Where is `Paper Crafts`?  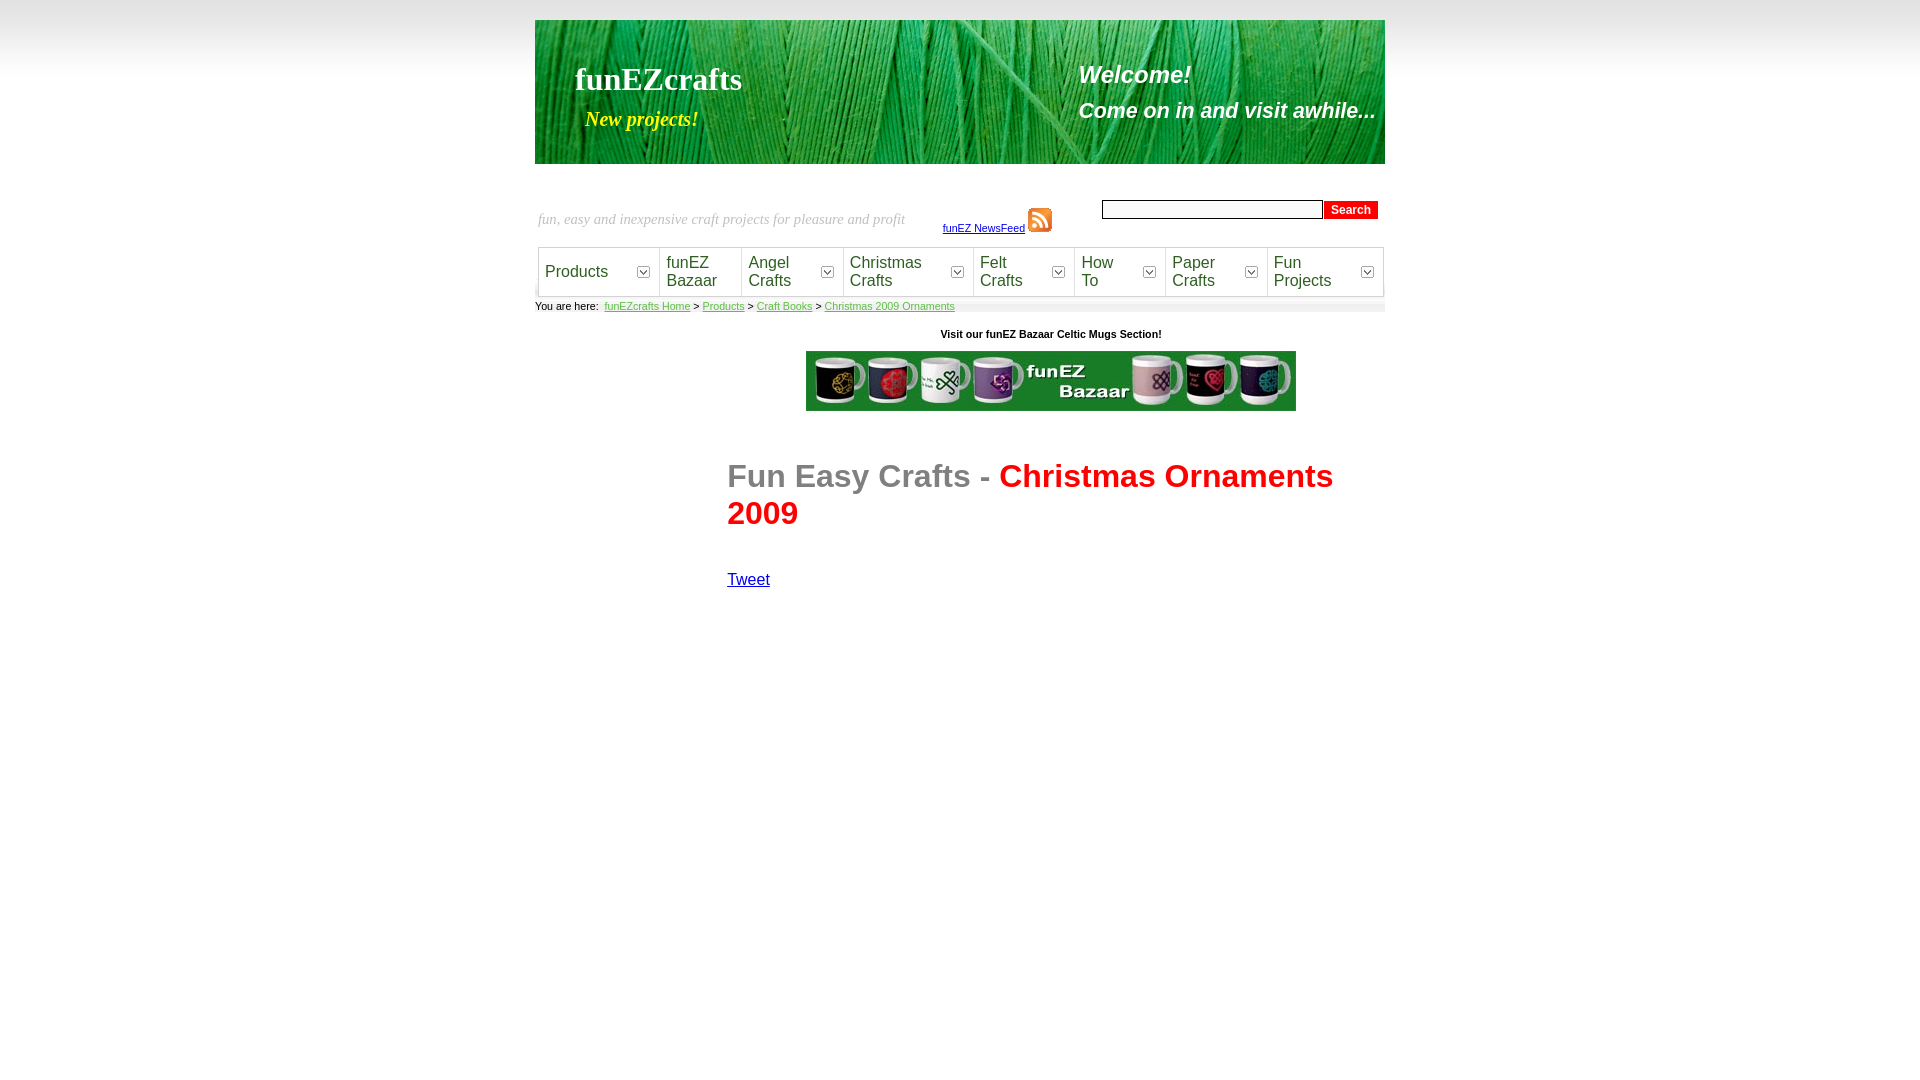
Paper Crafts is located at coordinates (1202, 272).